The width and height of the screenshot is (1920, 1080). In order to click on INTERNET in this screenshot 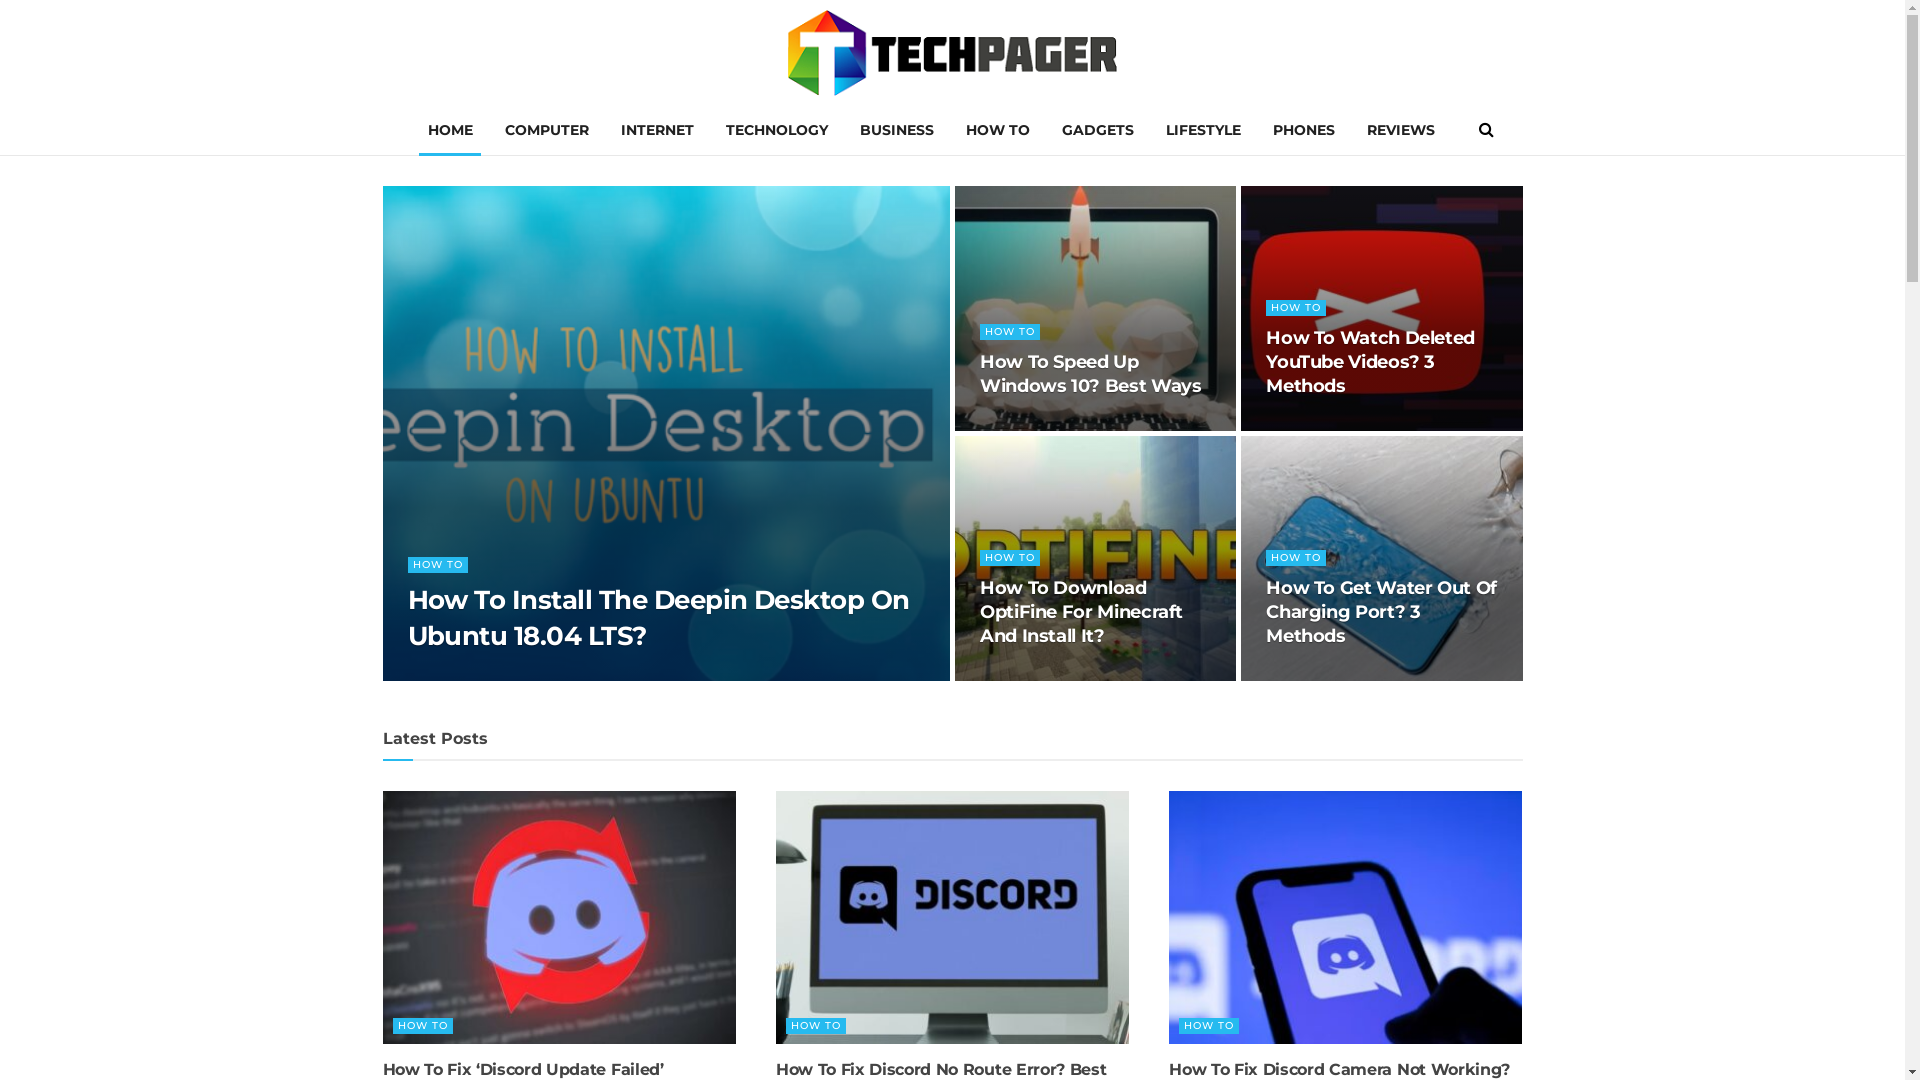, I will do `click(656, 130)`.